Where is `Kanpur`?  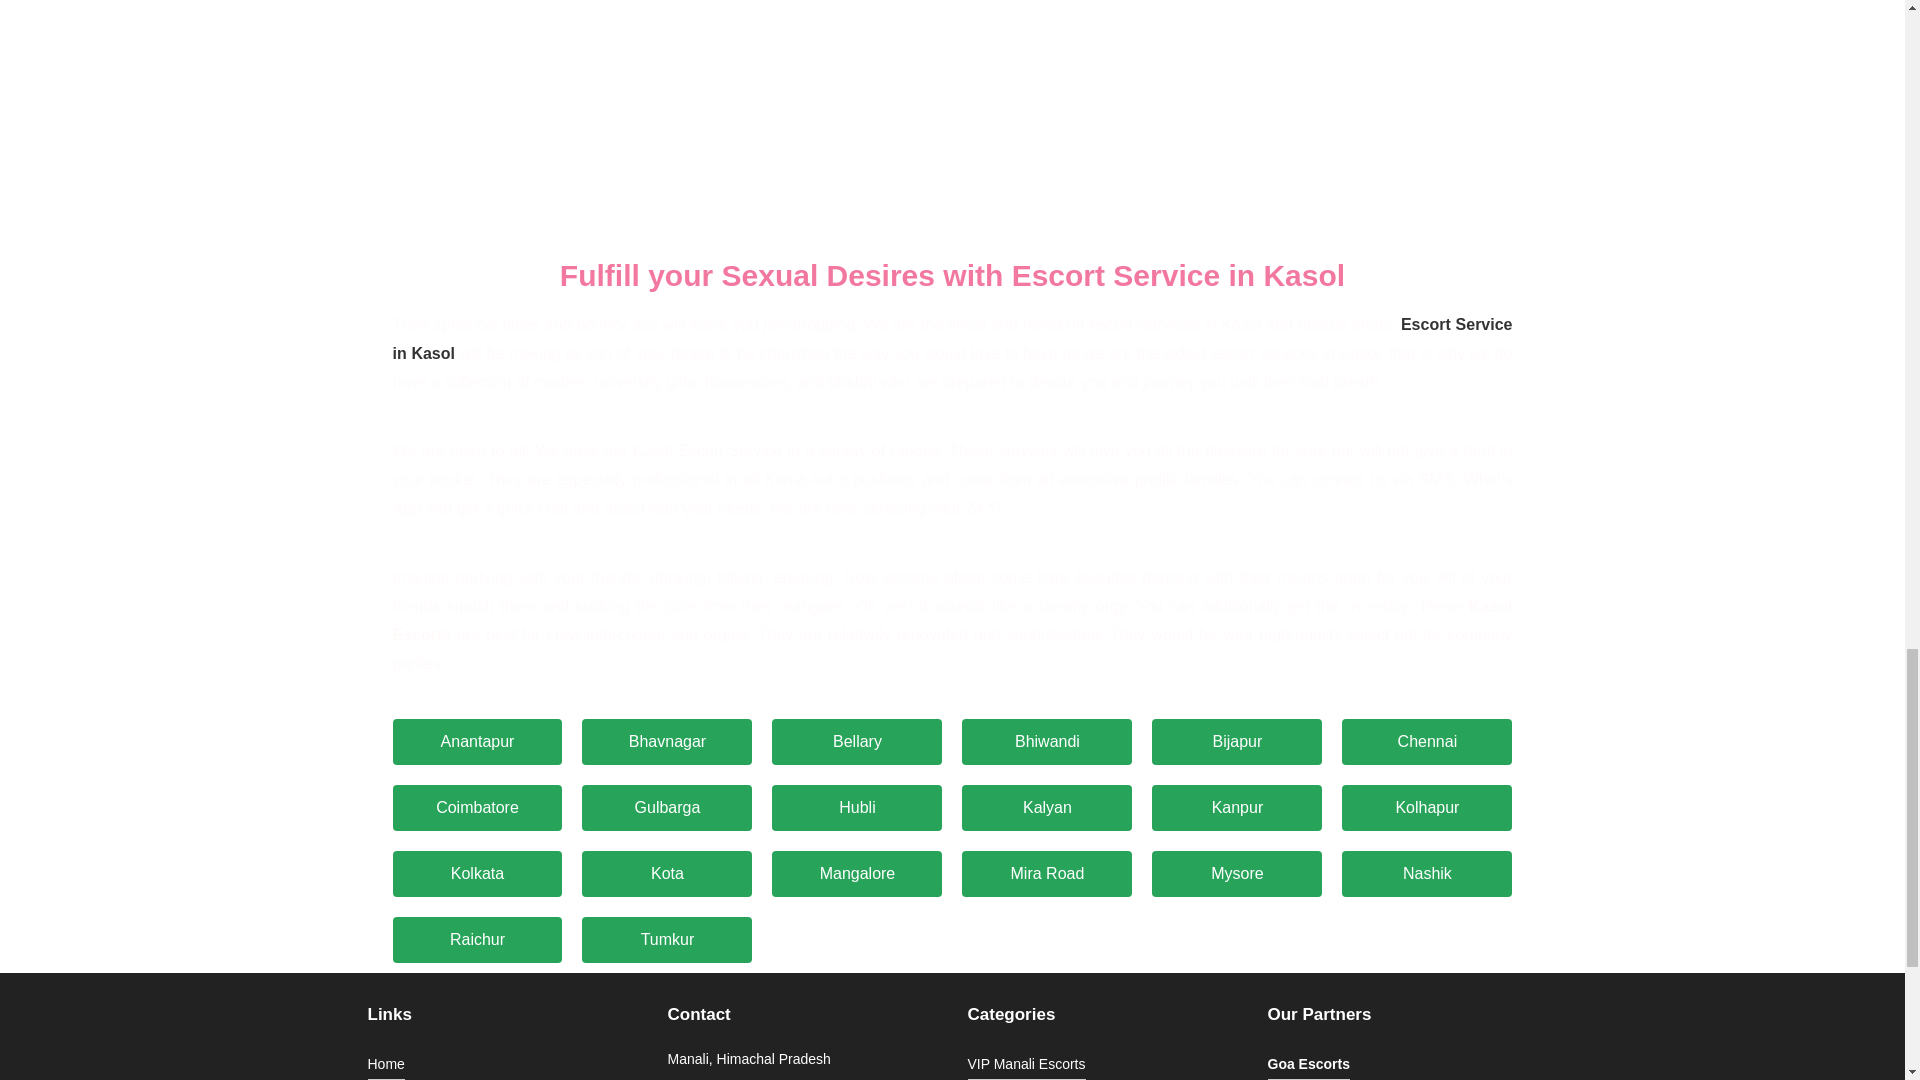 Kanpur is located at coordinates (1237, 808).